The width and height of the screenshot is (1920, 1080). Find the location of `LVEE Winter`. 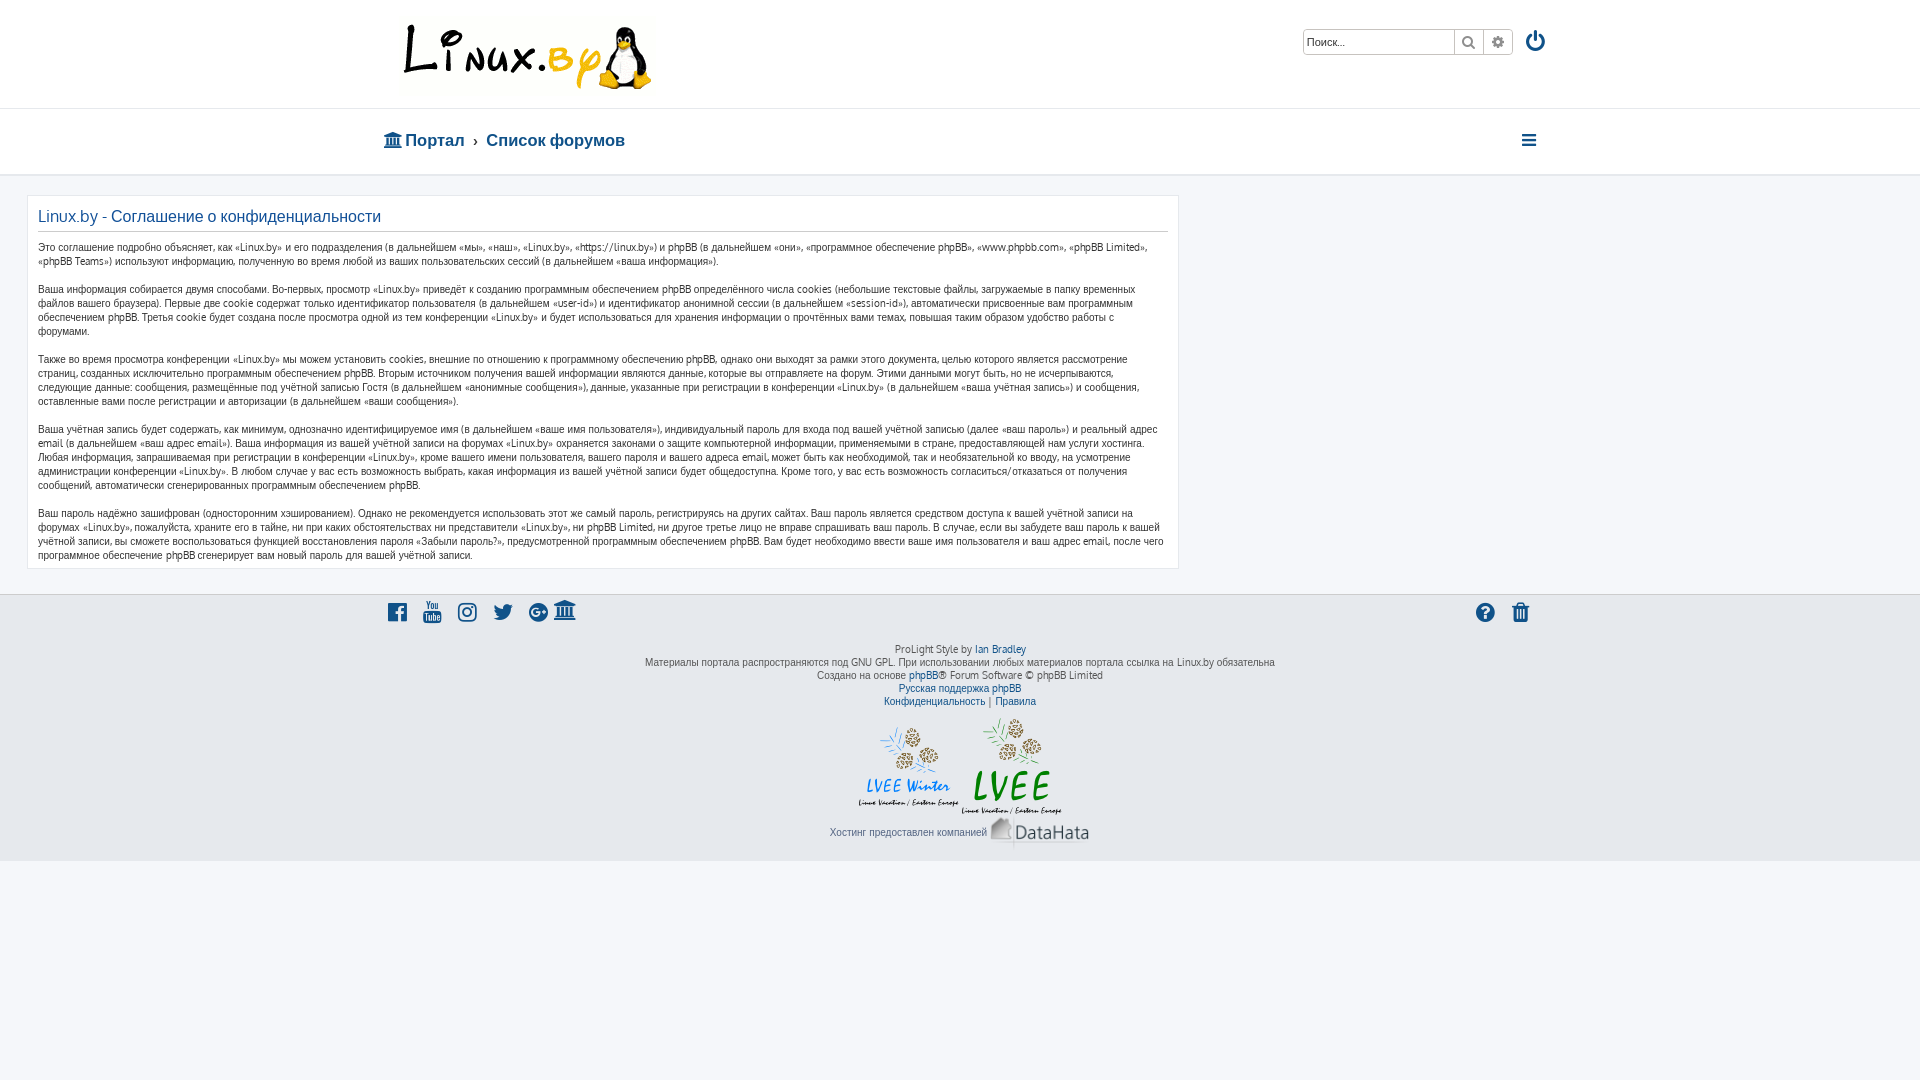

LVEE Winter is located at coordinates (908, 767).